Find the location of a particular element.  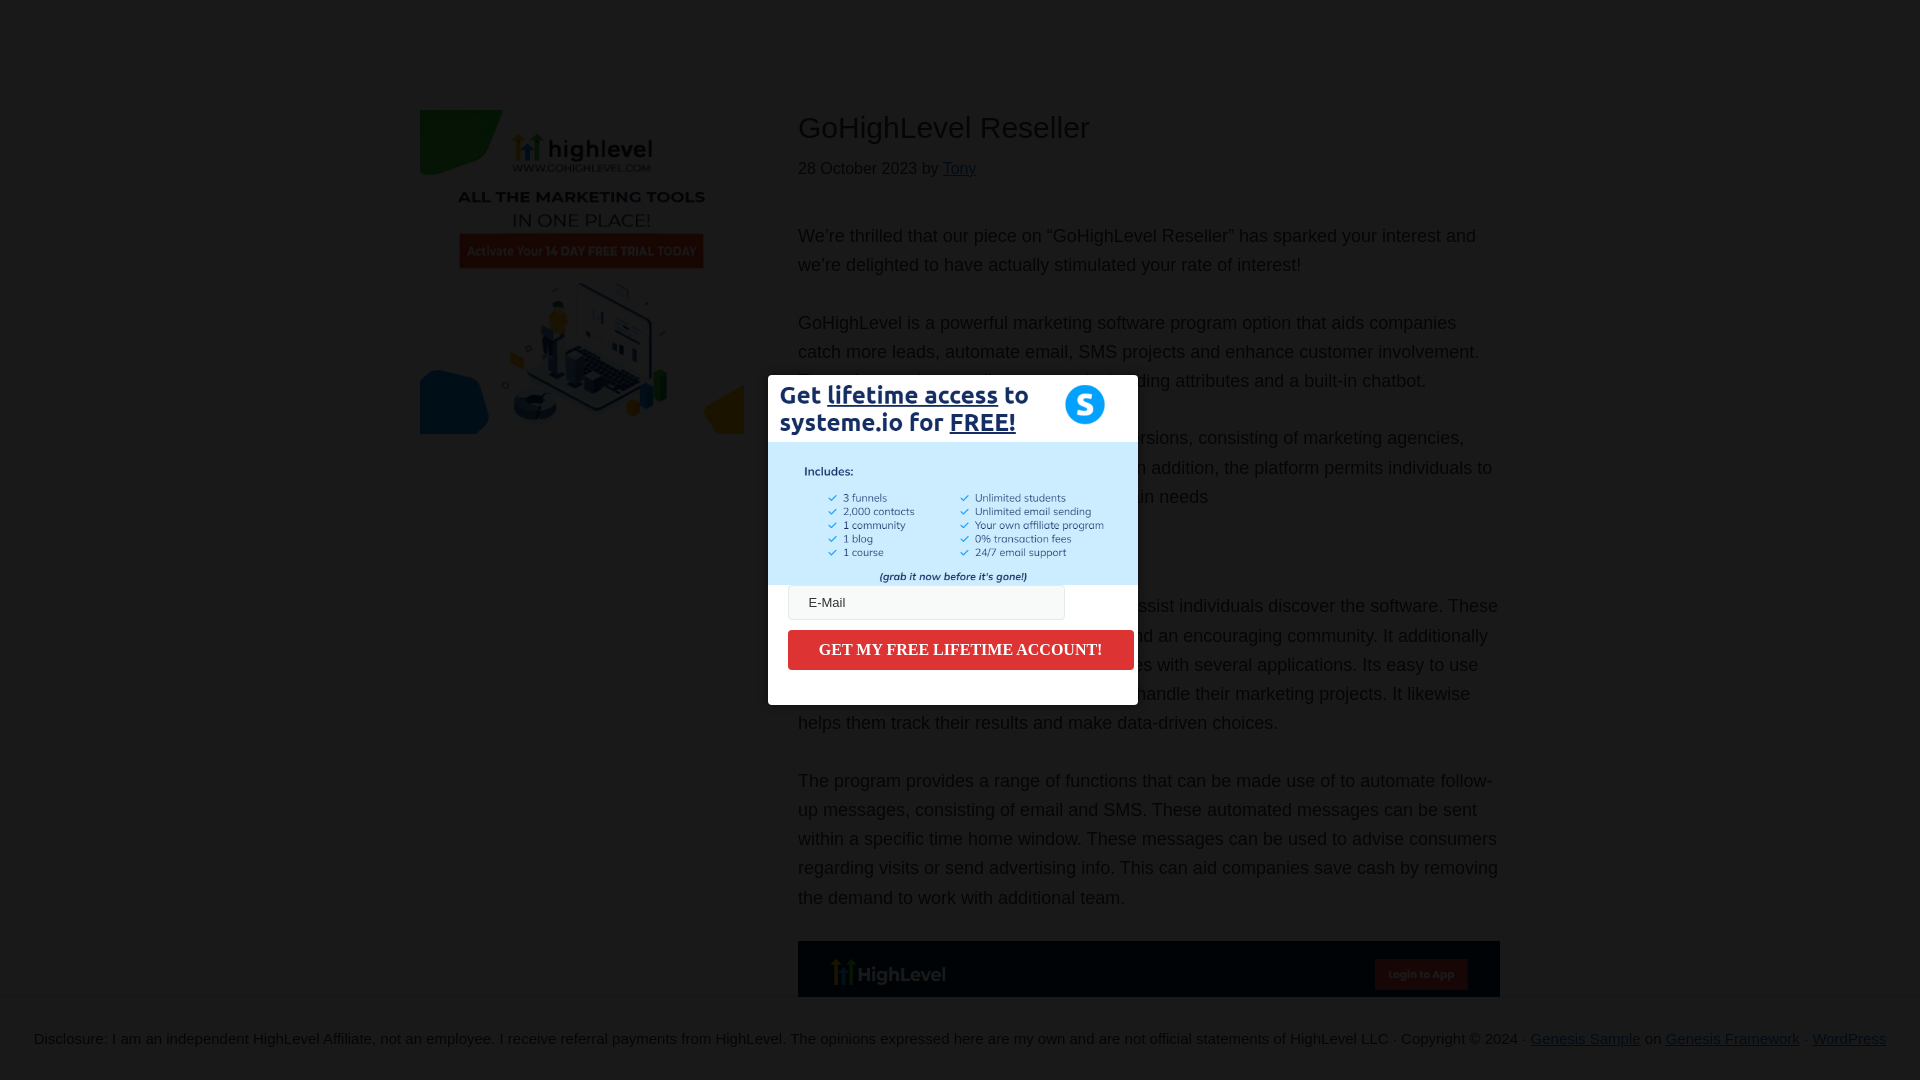

WordPress is located at coordinates (1848, 1038).